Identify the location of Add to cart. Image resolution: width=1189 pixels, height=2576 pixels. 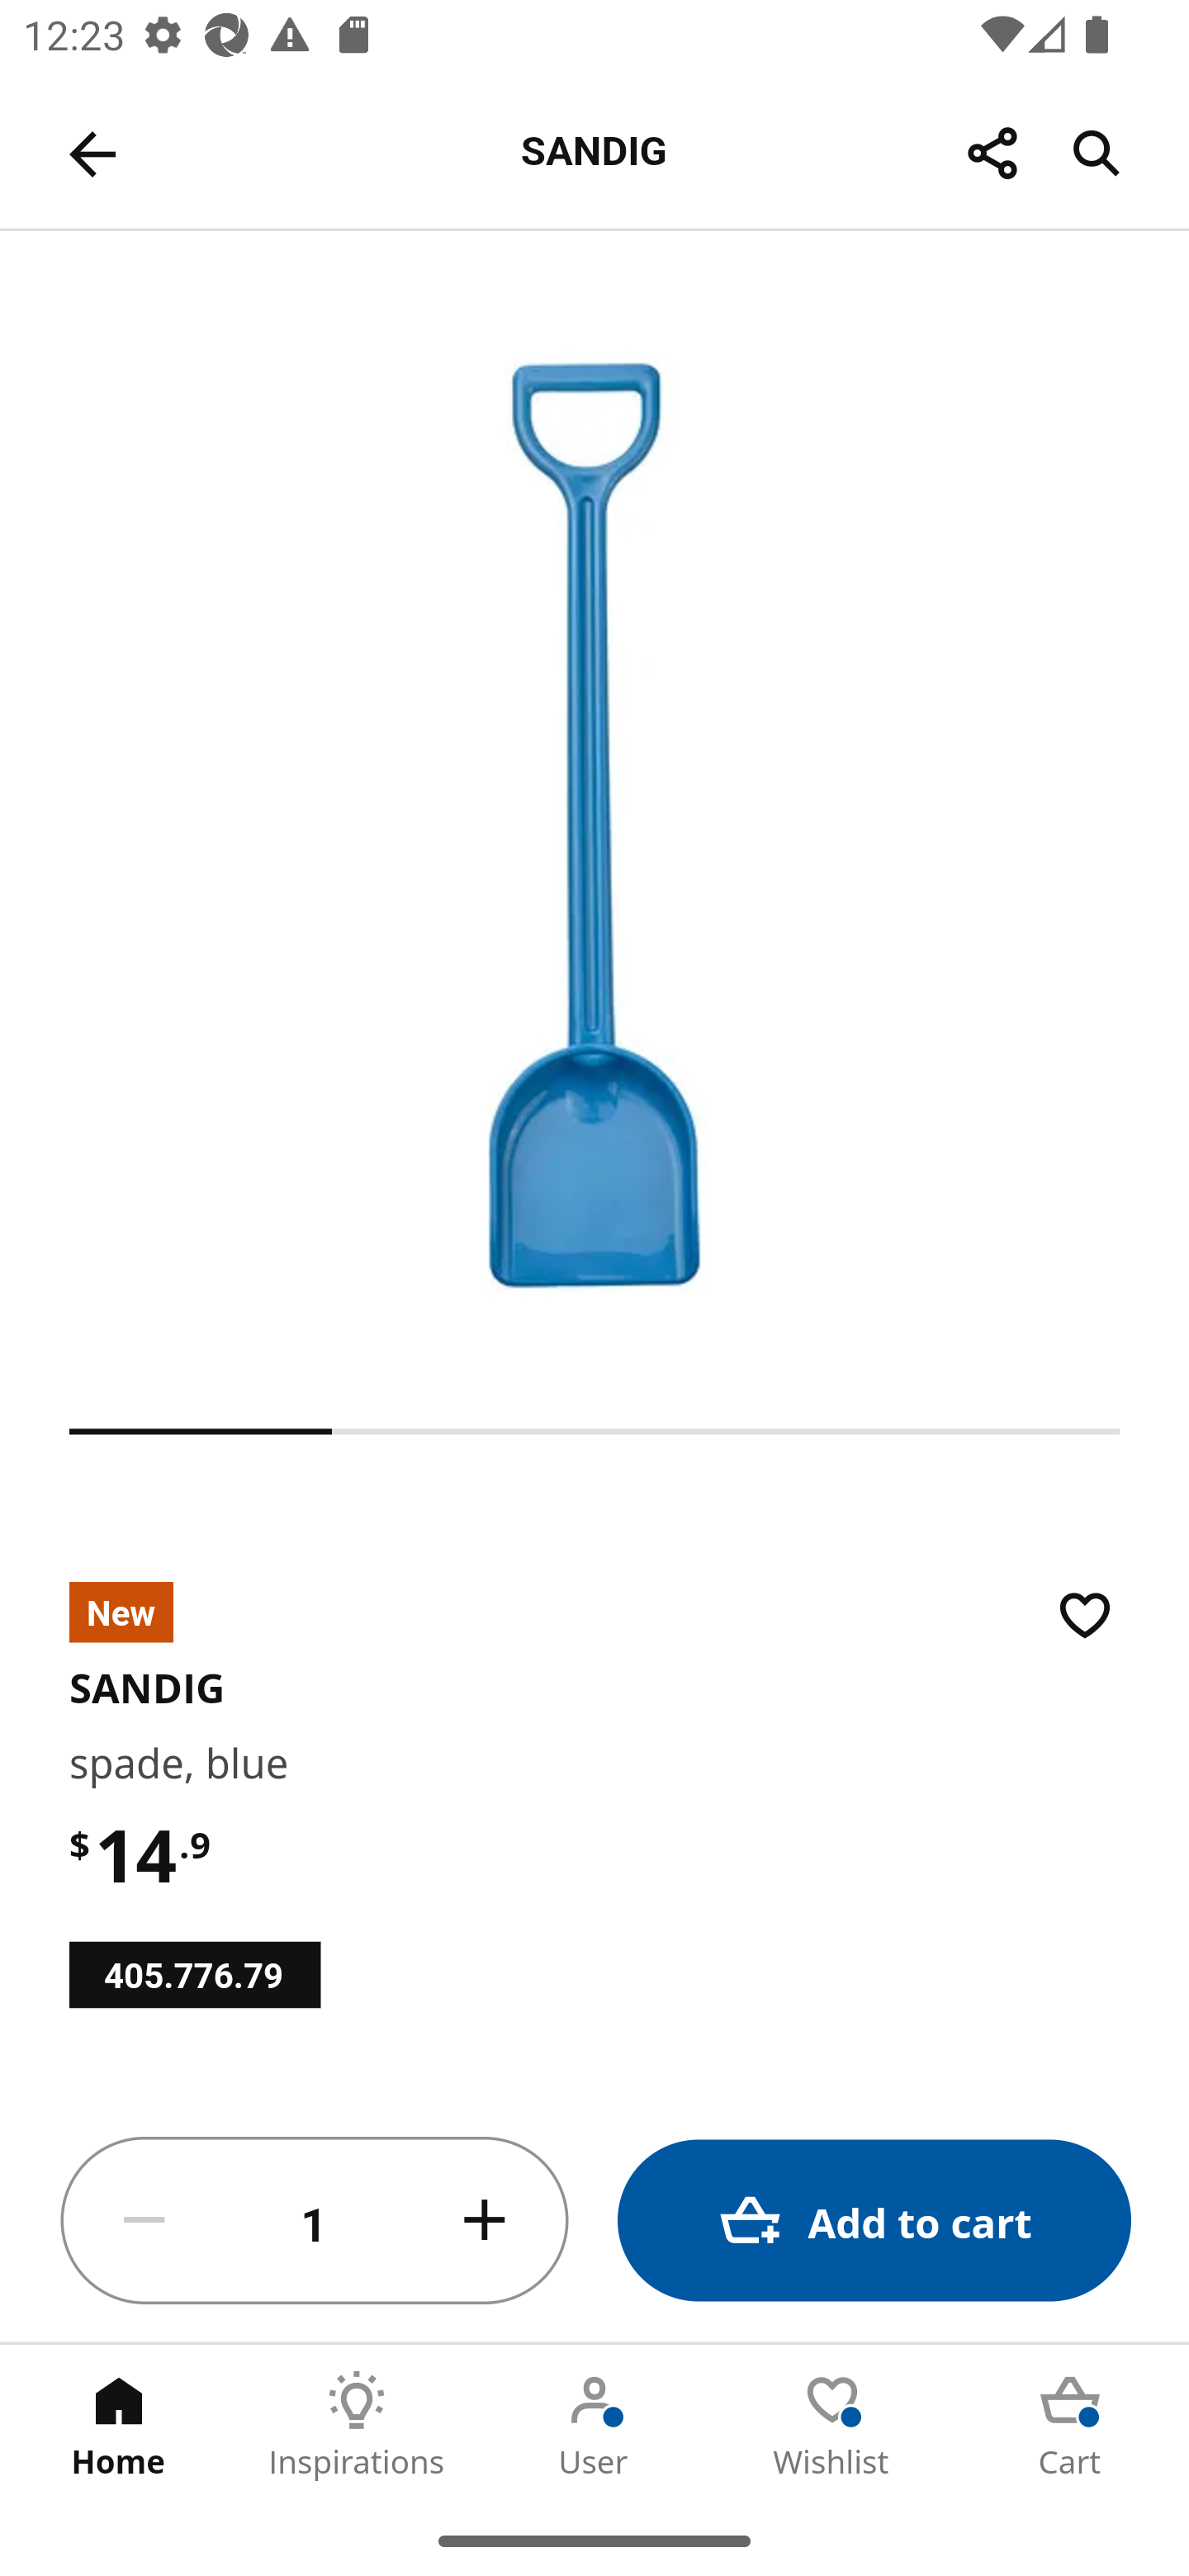
(874, 2221).